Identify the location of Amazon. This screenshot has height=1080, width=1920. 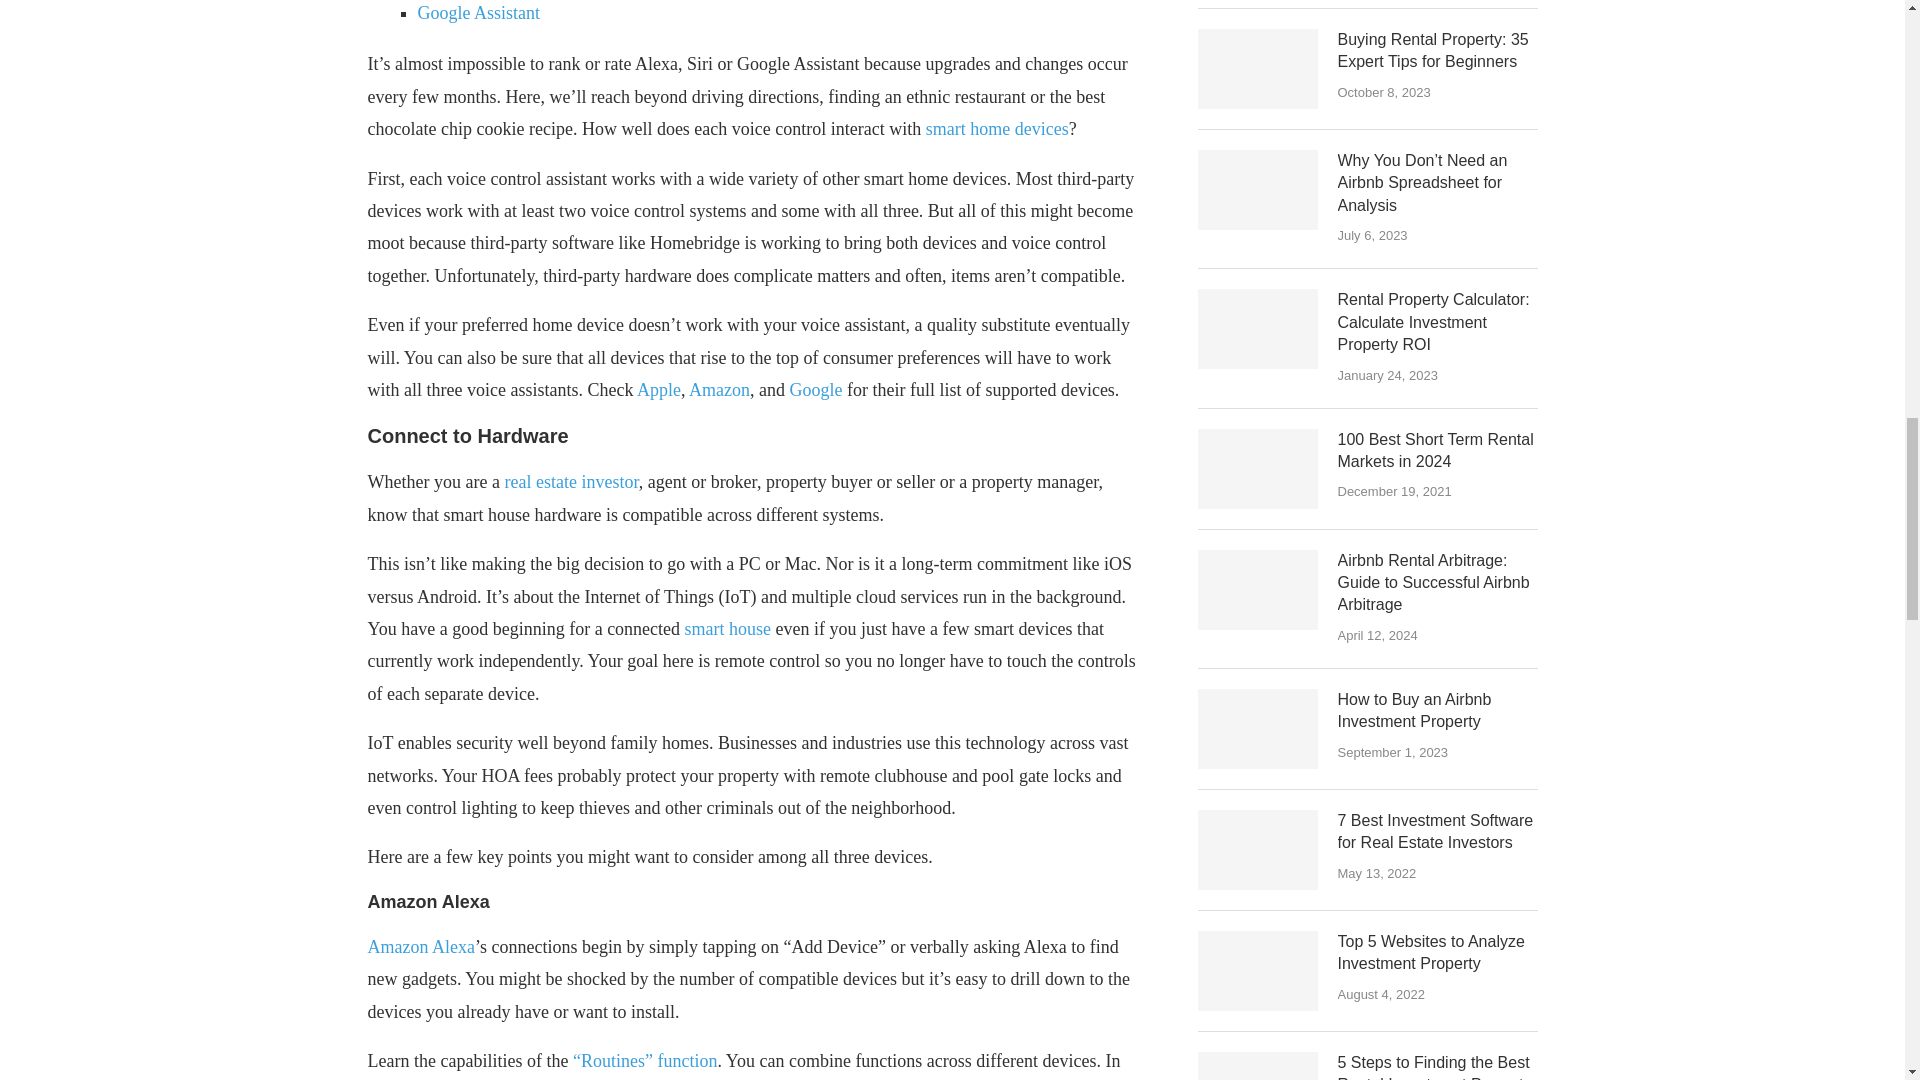
(720, 390).